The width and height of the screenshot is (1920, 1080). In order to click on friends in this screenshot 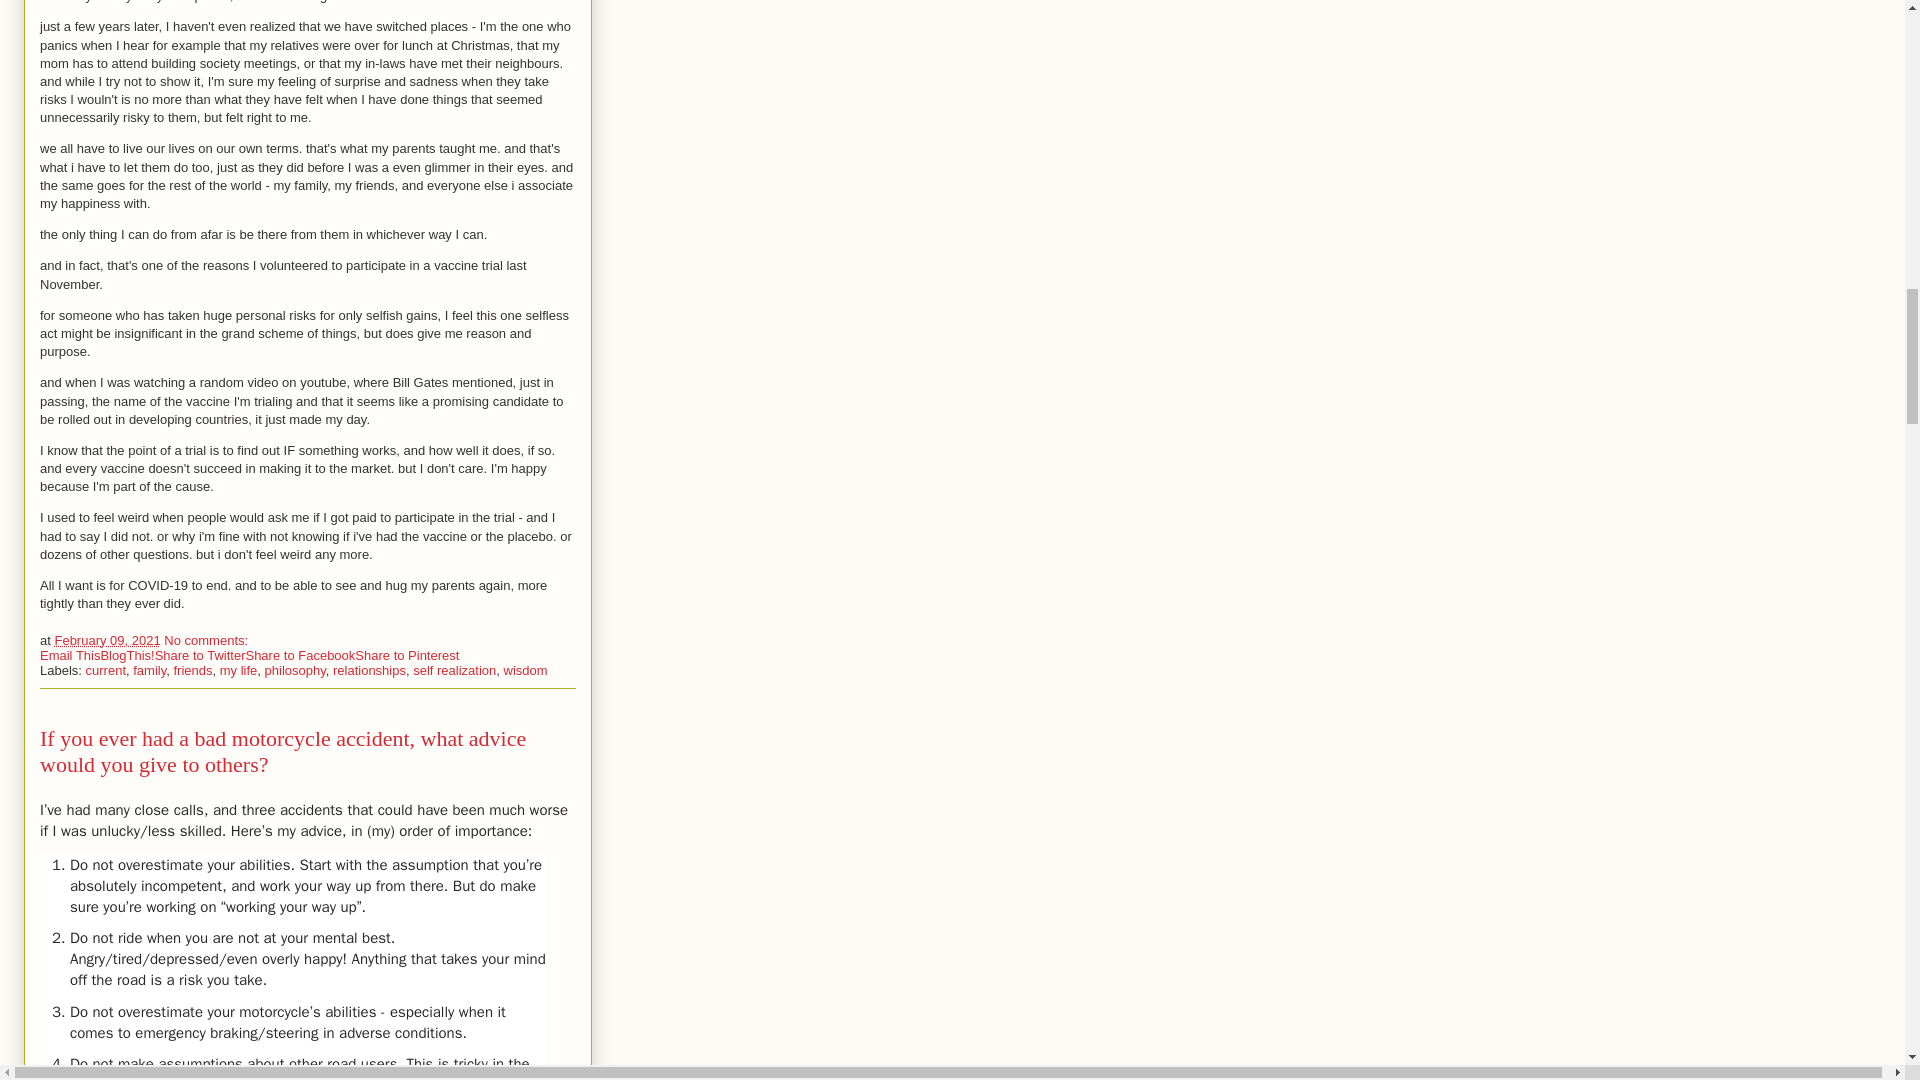, I will do `click(192, 670)`.